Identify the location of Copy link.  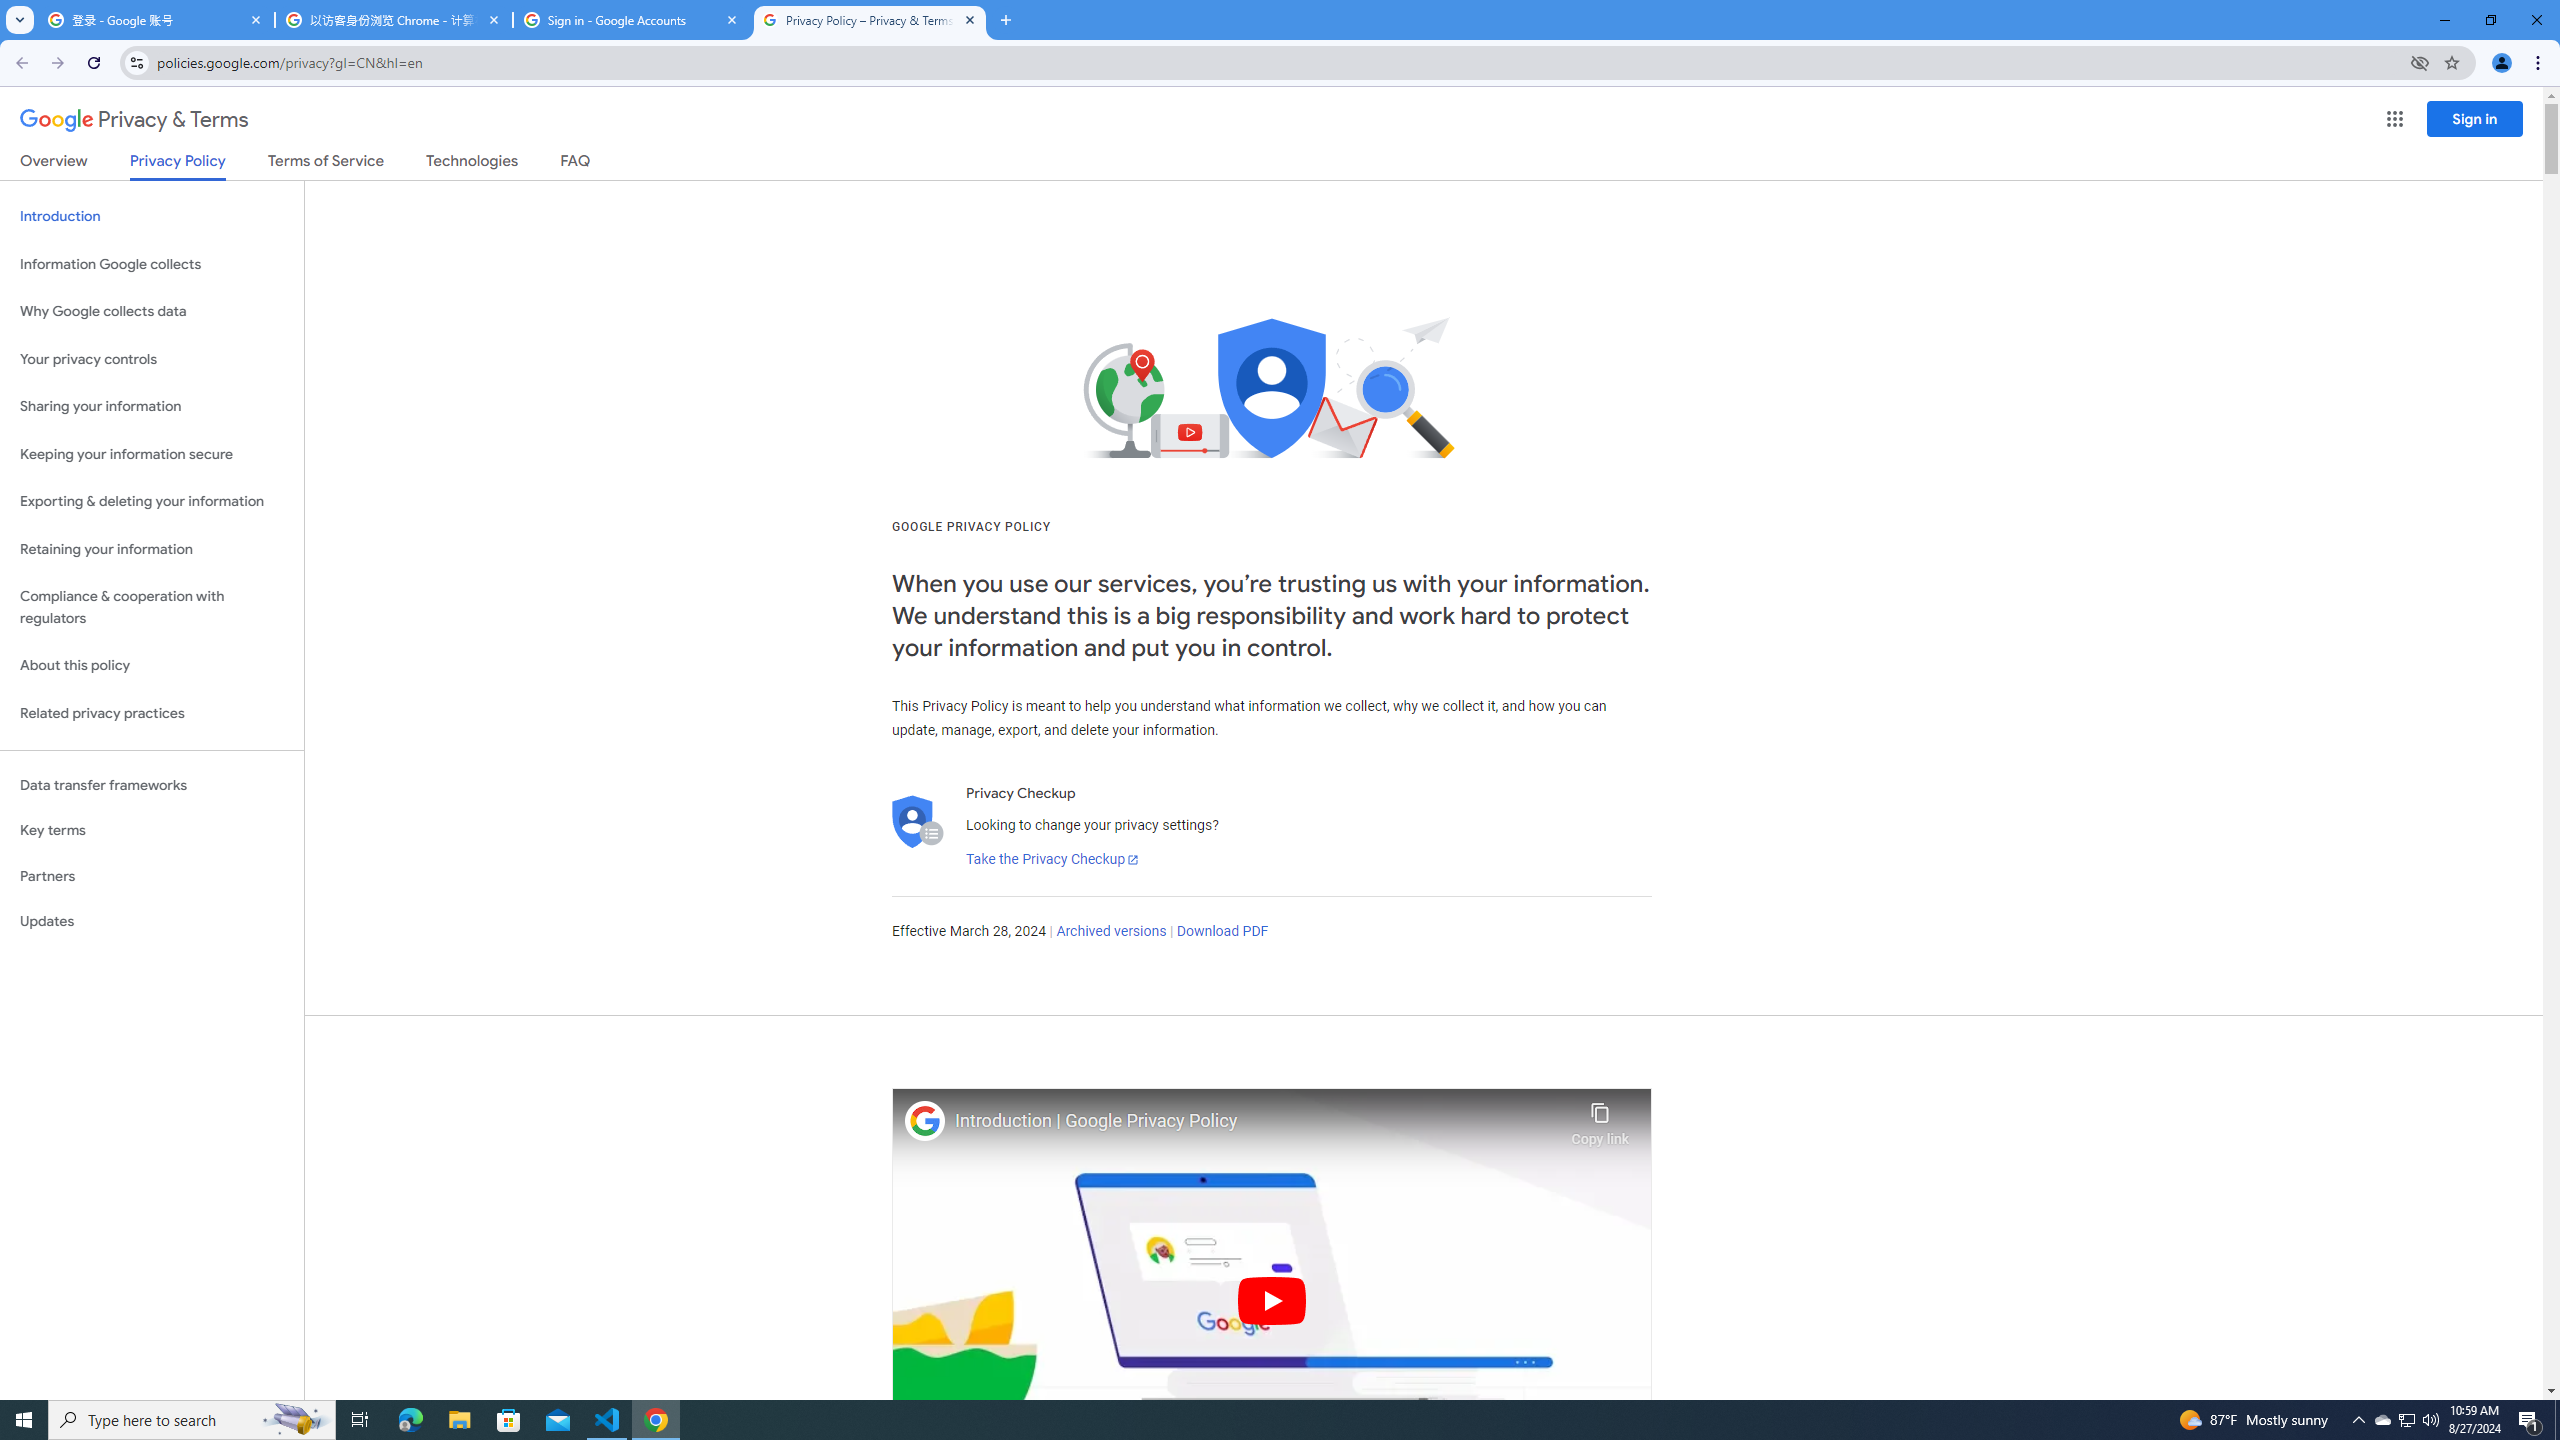
(1600, 1119).